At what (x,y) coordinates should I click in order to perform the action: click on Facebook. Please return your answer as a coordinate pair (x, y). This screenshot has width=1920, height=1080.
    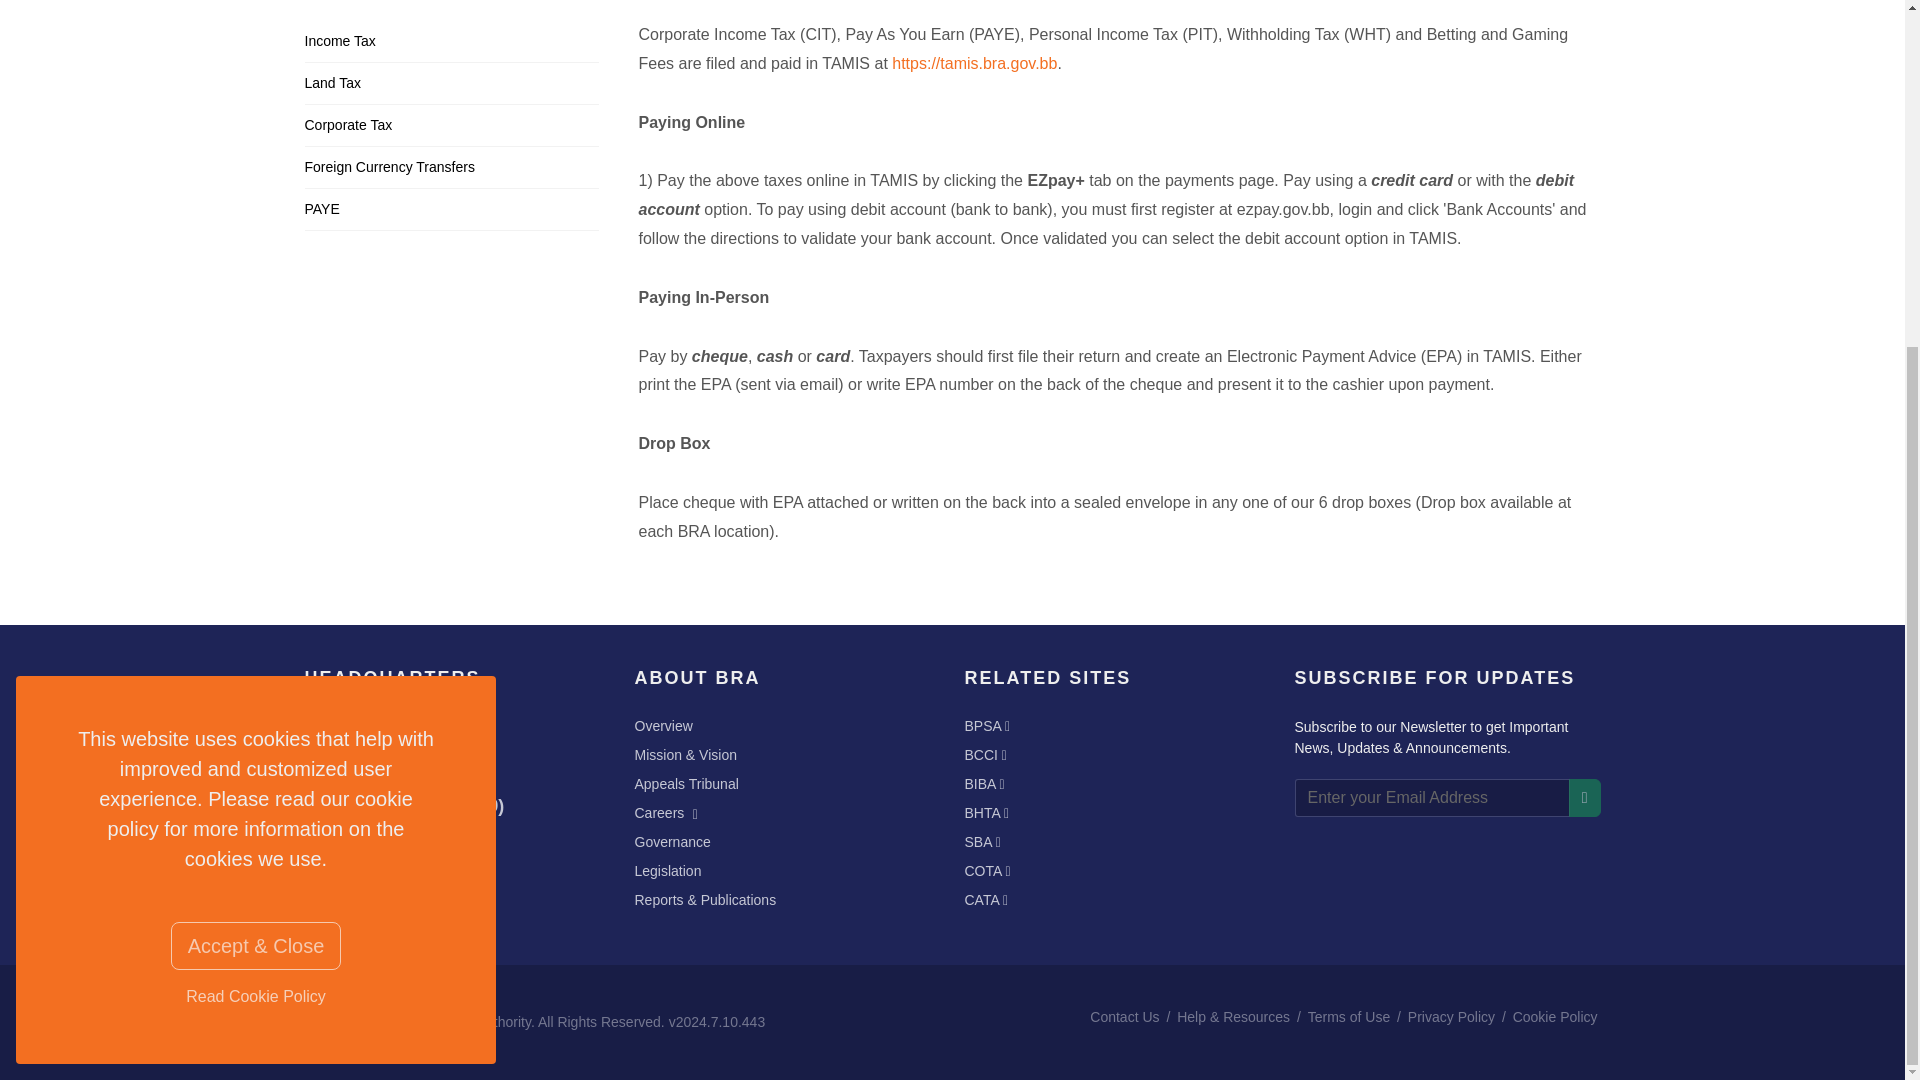
    Looking at the image, I should click on (320, 853).